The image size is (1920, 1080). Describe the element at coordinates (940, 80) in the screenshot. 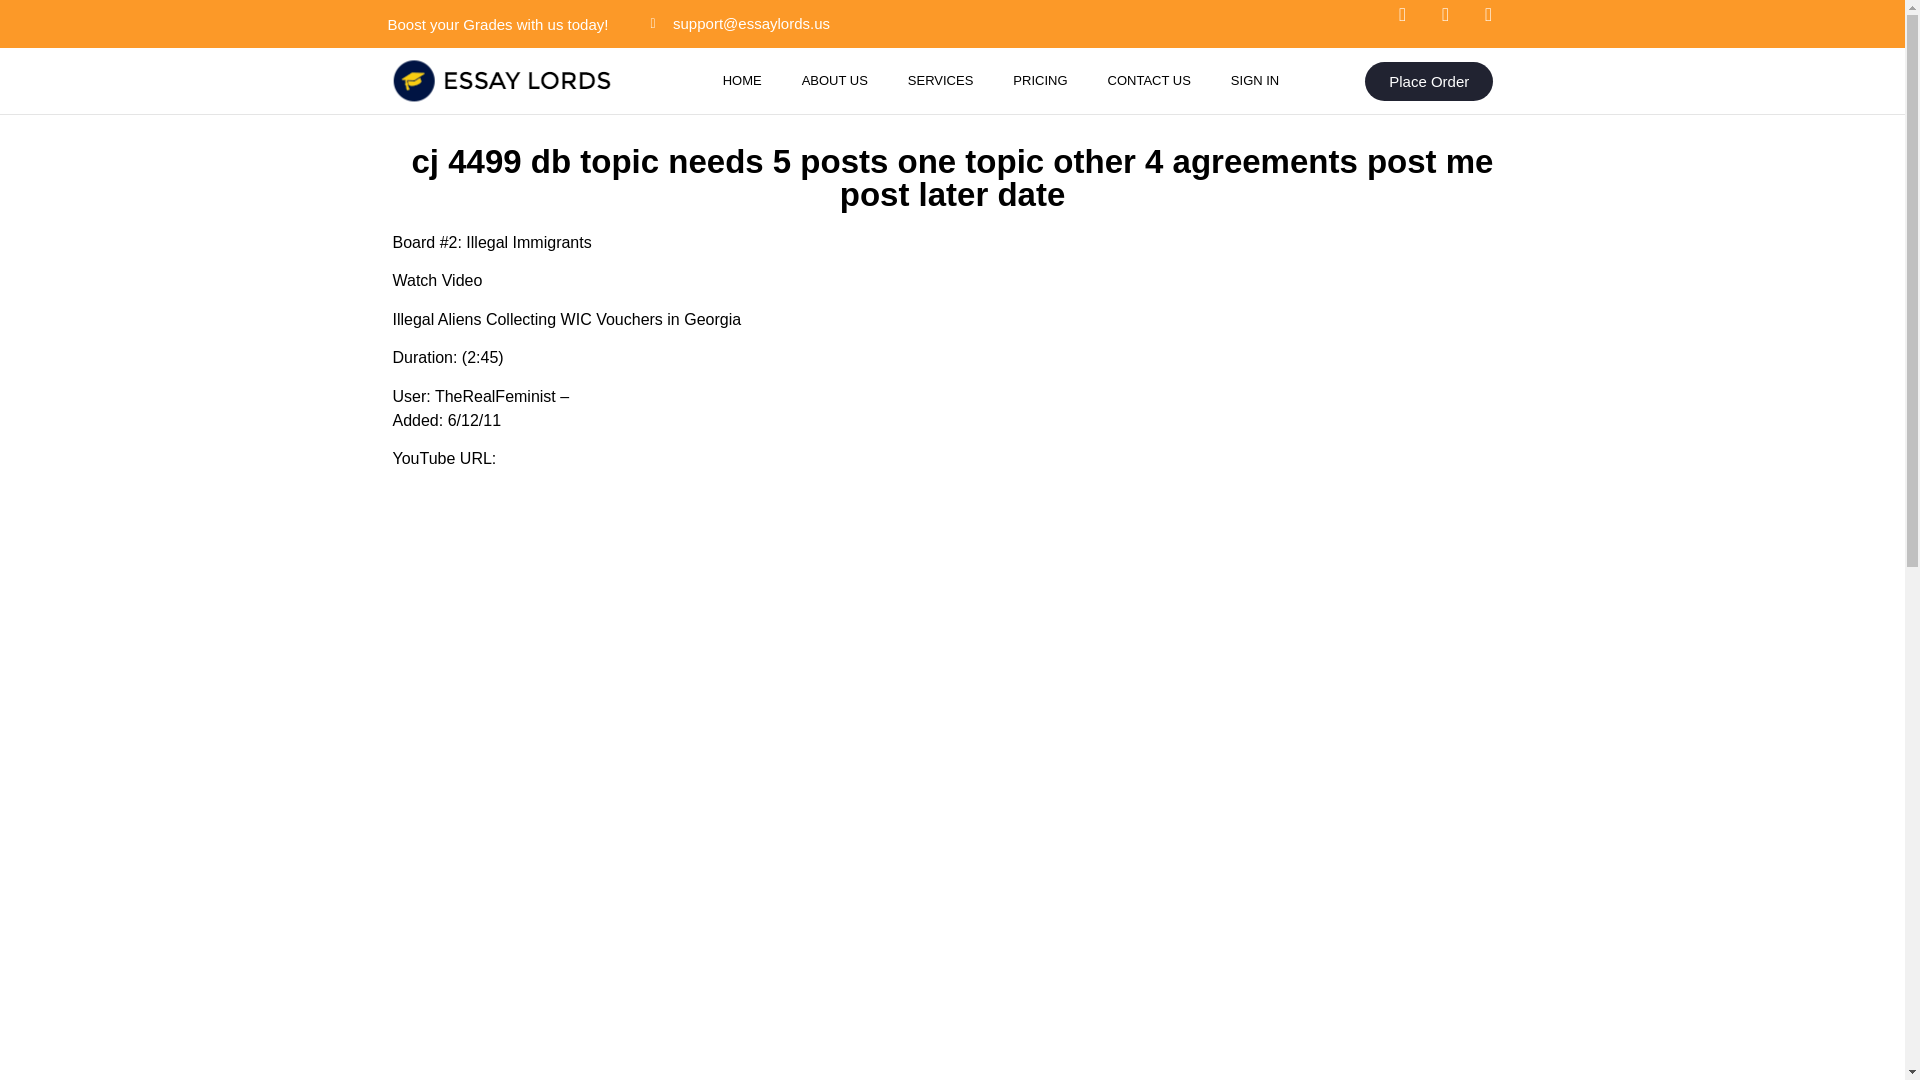

I see `SERVICES` at that location.